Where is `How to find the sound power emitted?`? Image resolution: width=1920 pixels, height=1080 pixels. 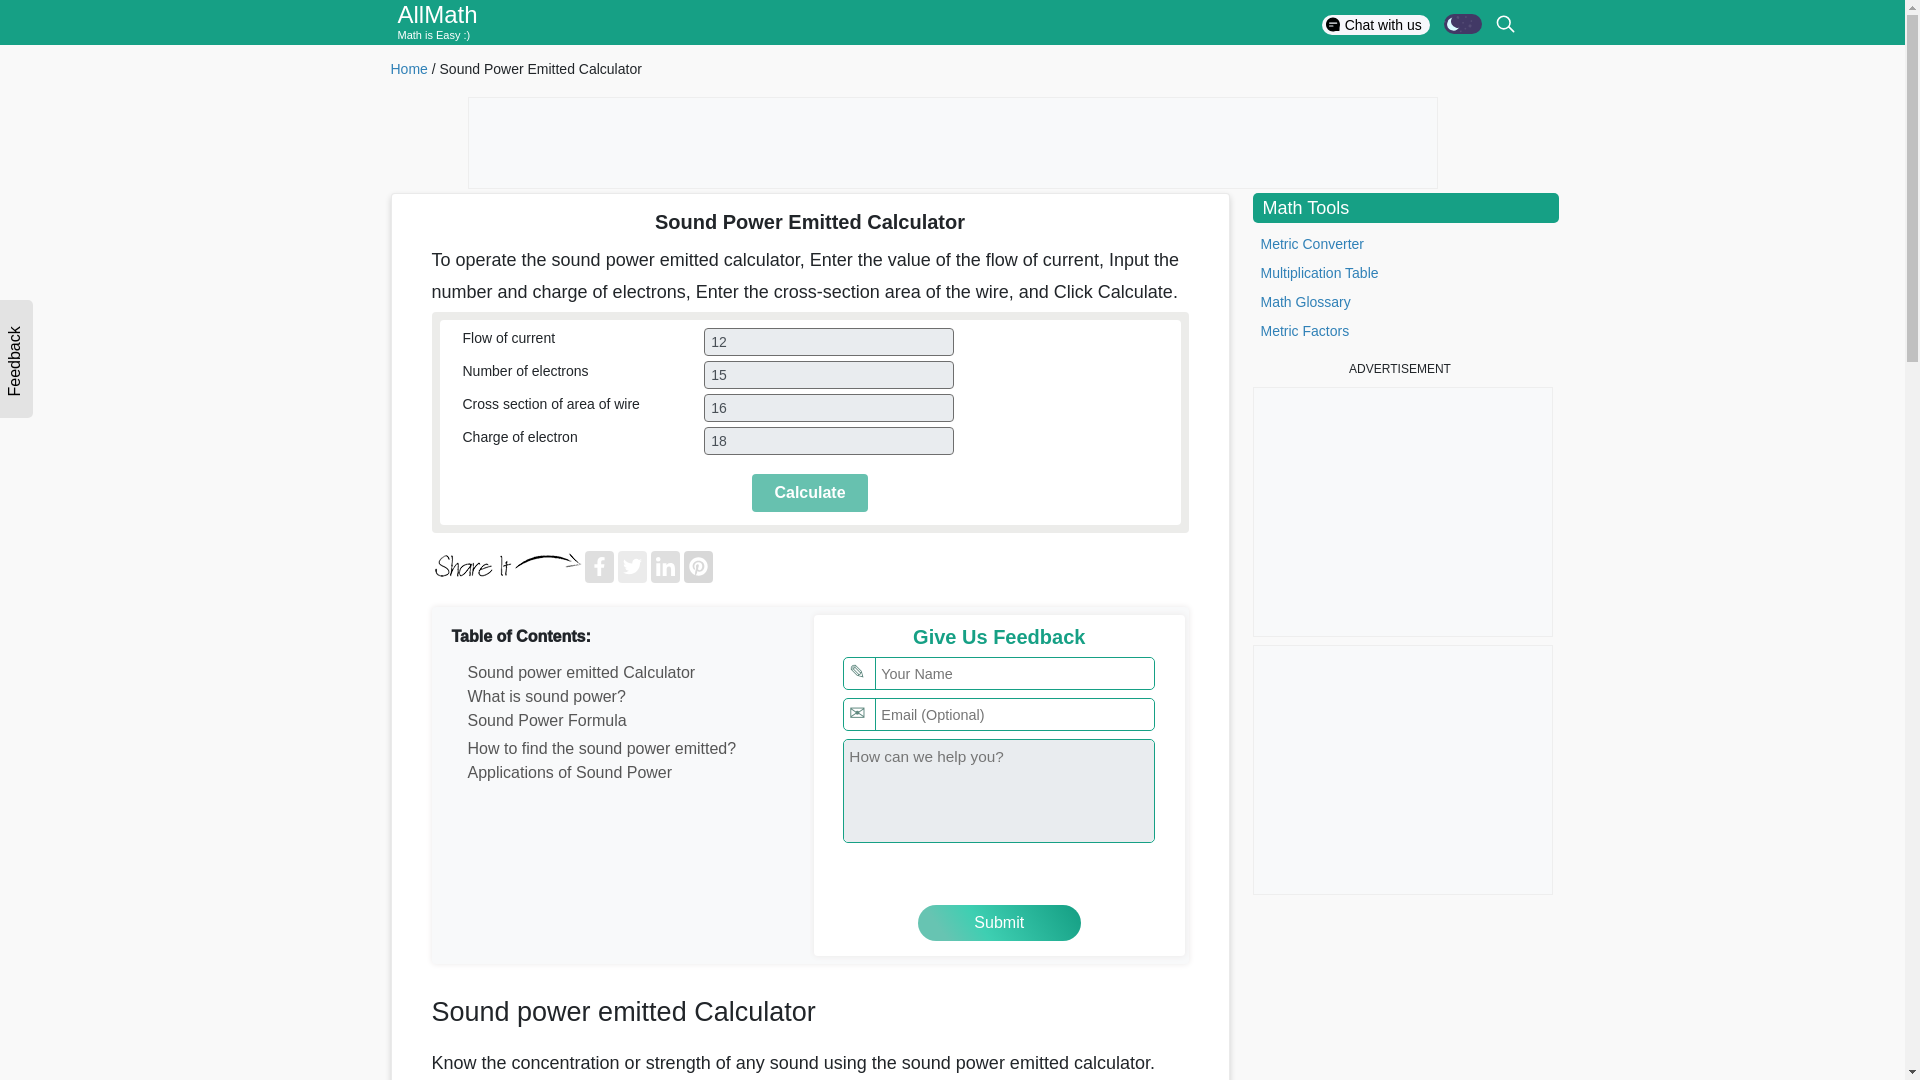 How to find the sound power emitted? is located at coordinates (621, 748).